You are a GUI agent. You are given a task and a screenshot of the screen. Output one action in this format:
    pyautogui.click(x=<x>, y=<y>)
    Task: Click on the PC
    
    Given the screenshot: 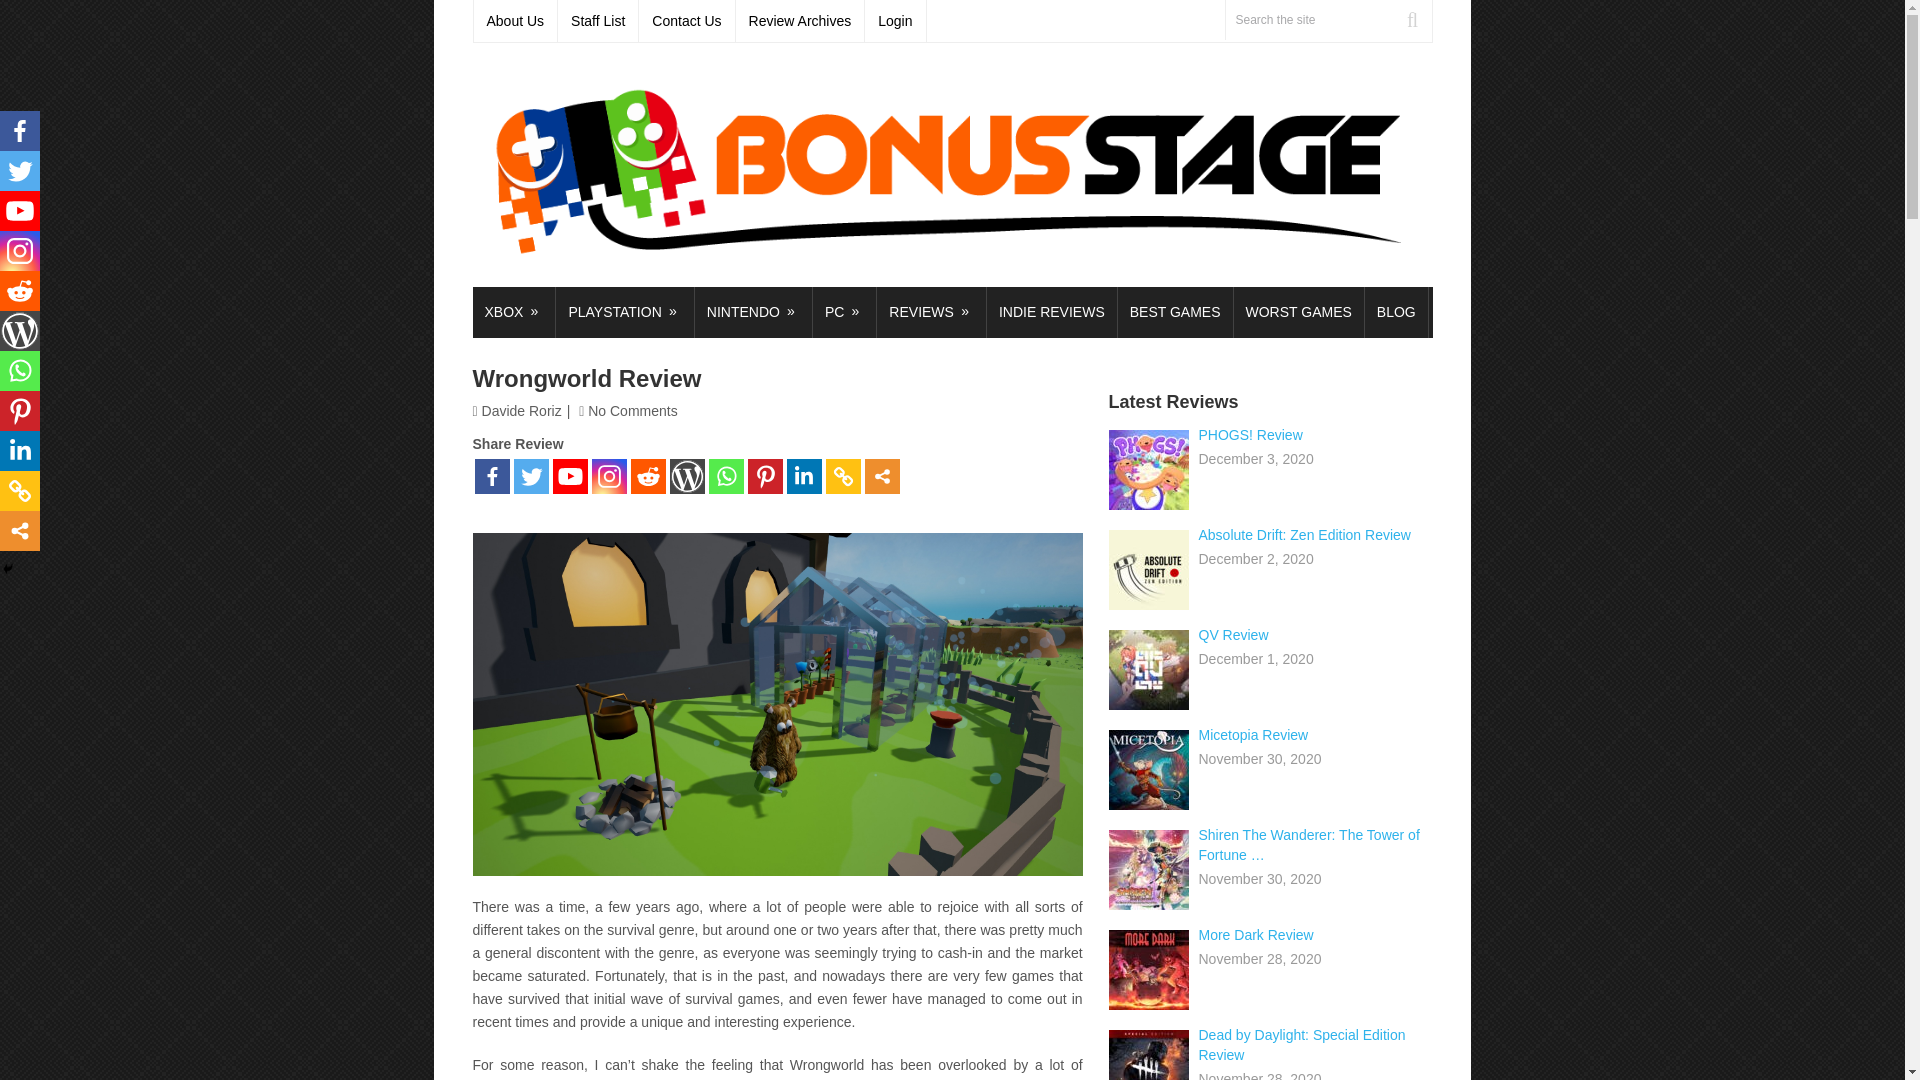 What is the action you would take?
    pyautogui.click(x=844, y=312)
    